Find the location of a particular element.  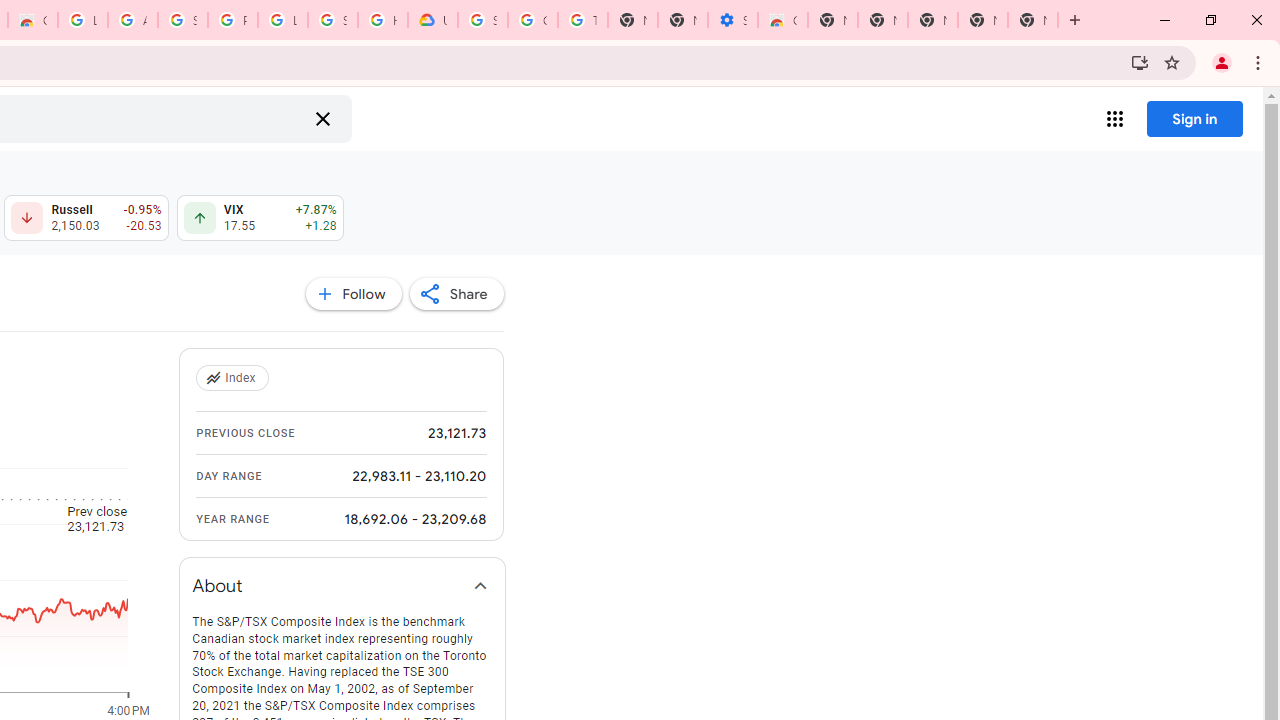

Turn cookies on or off - Computer - Google Account Help is located at coordinates (582, 20).